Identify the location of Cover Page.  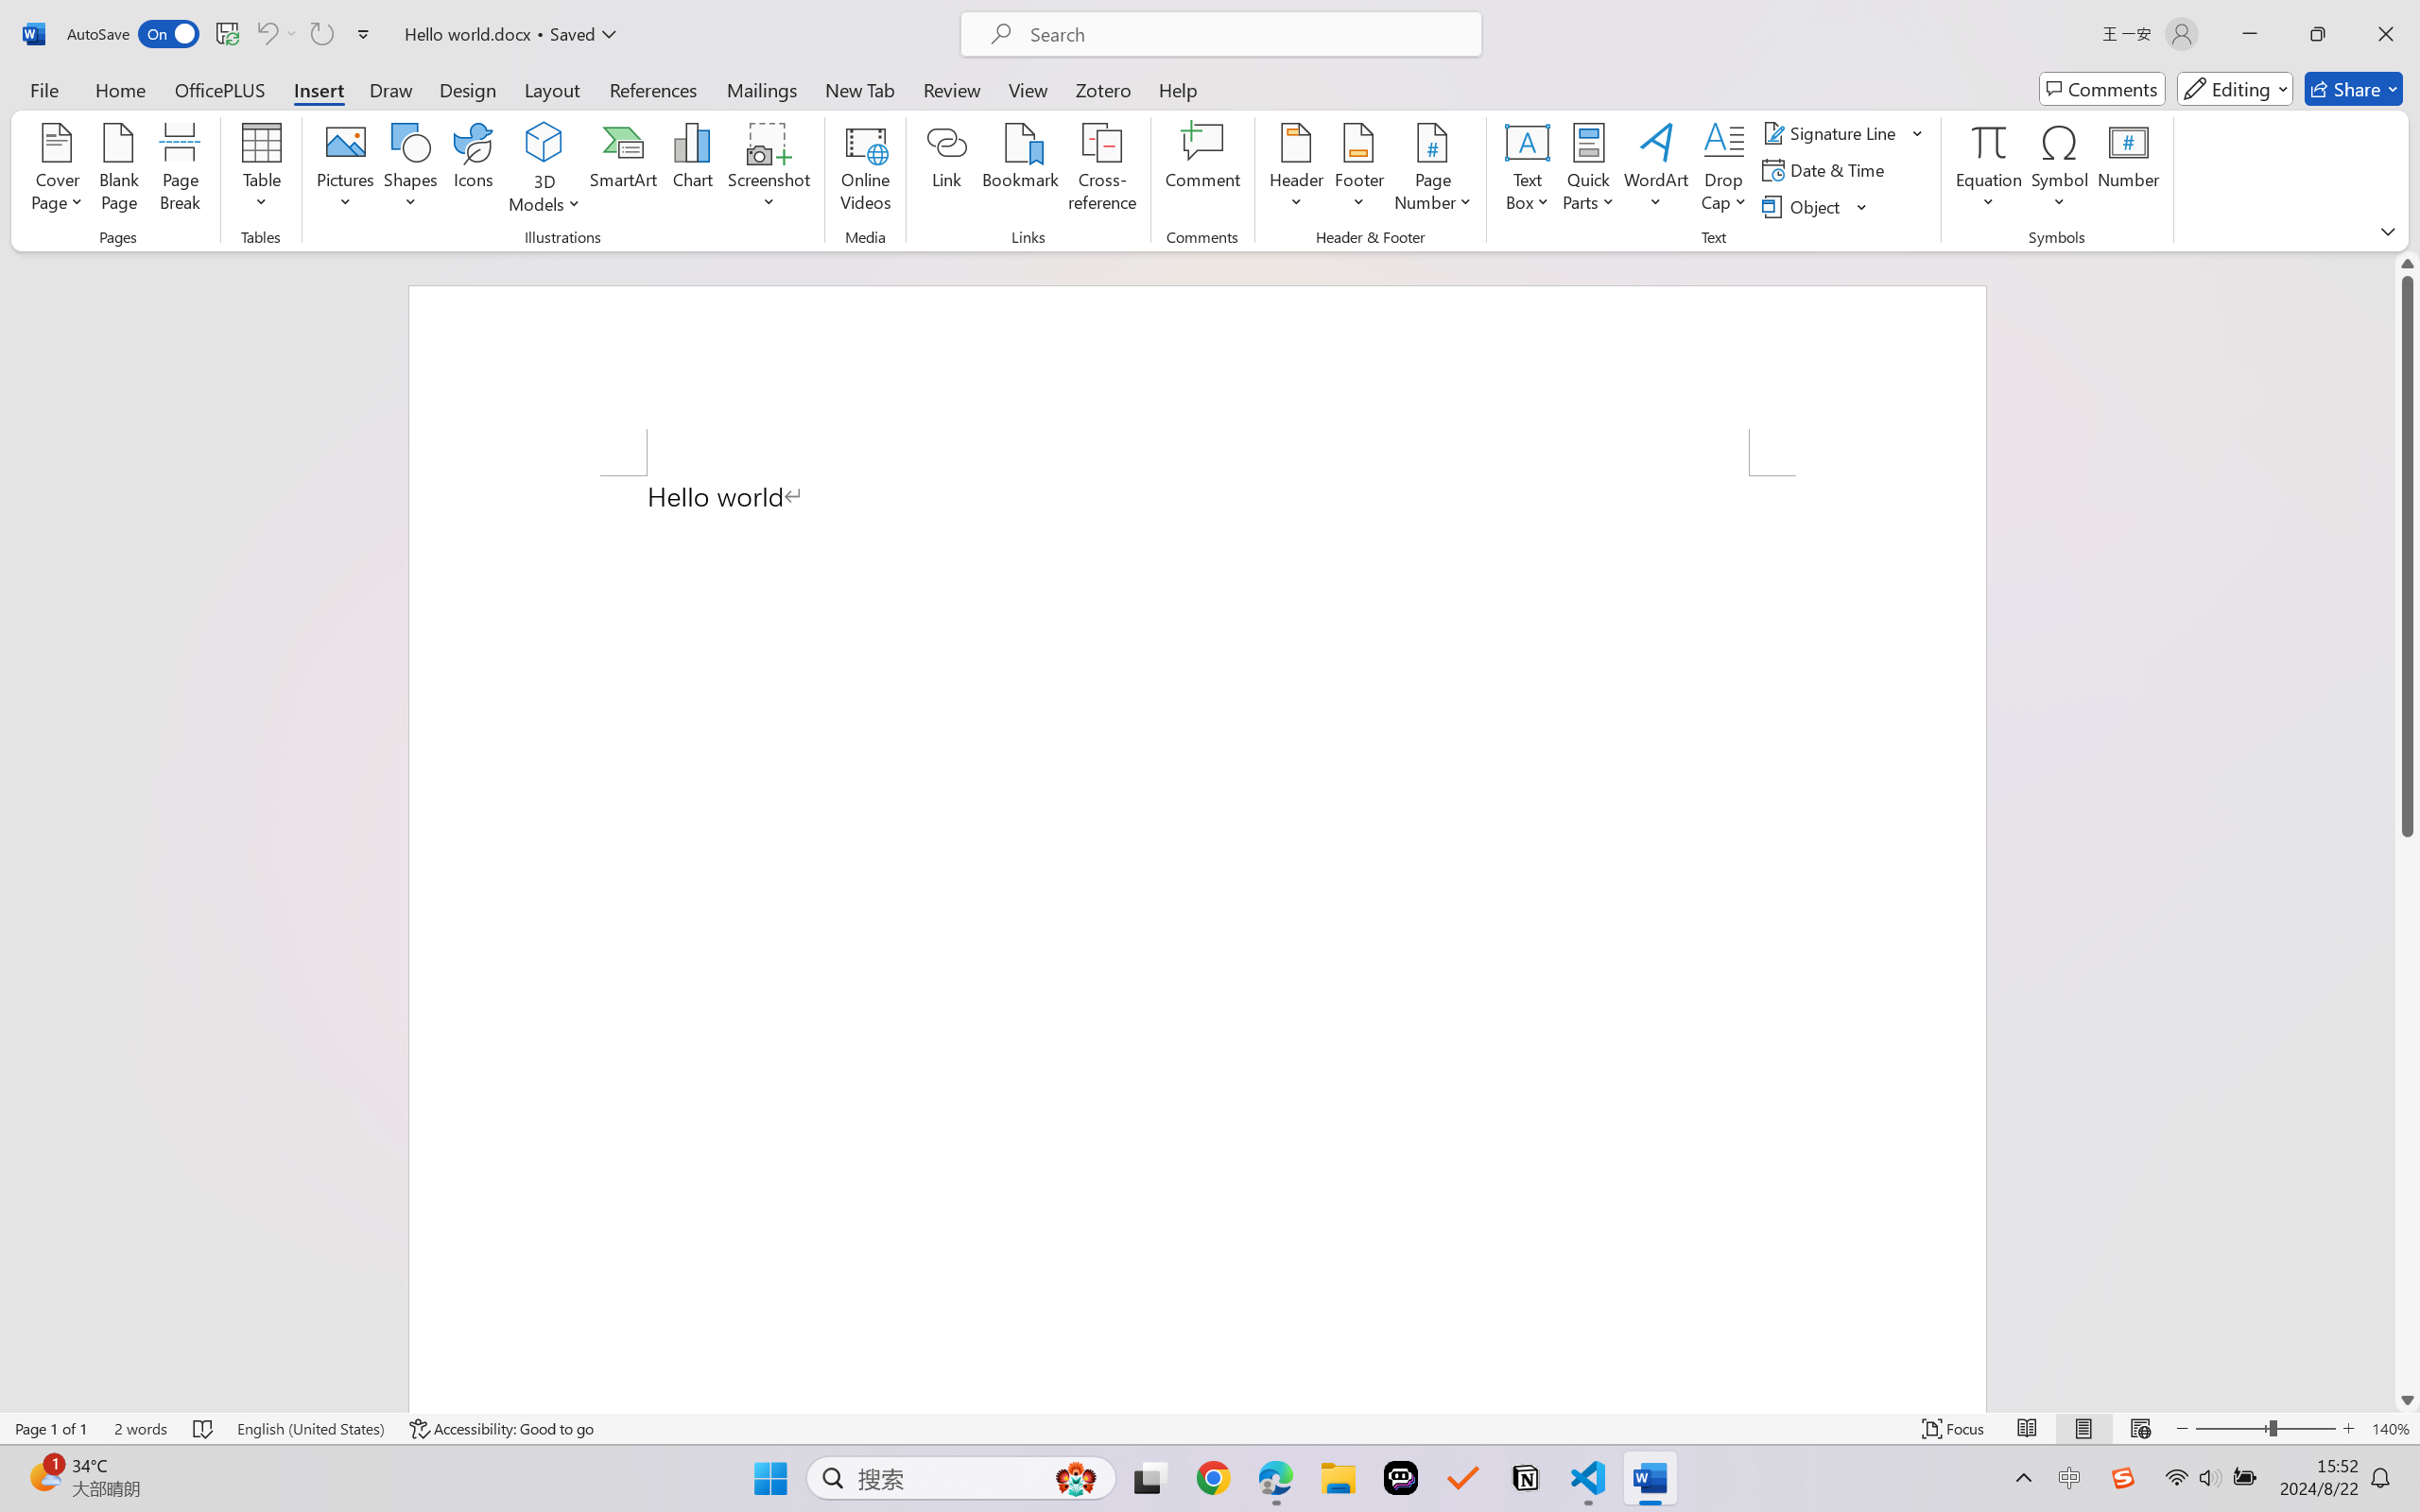
(58, 170).